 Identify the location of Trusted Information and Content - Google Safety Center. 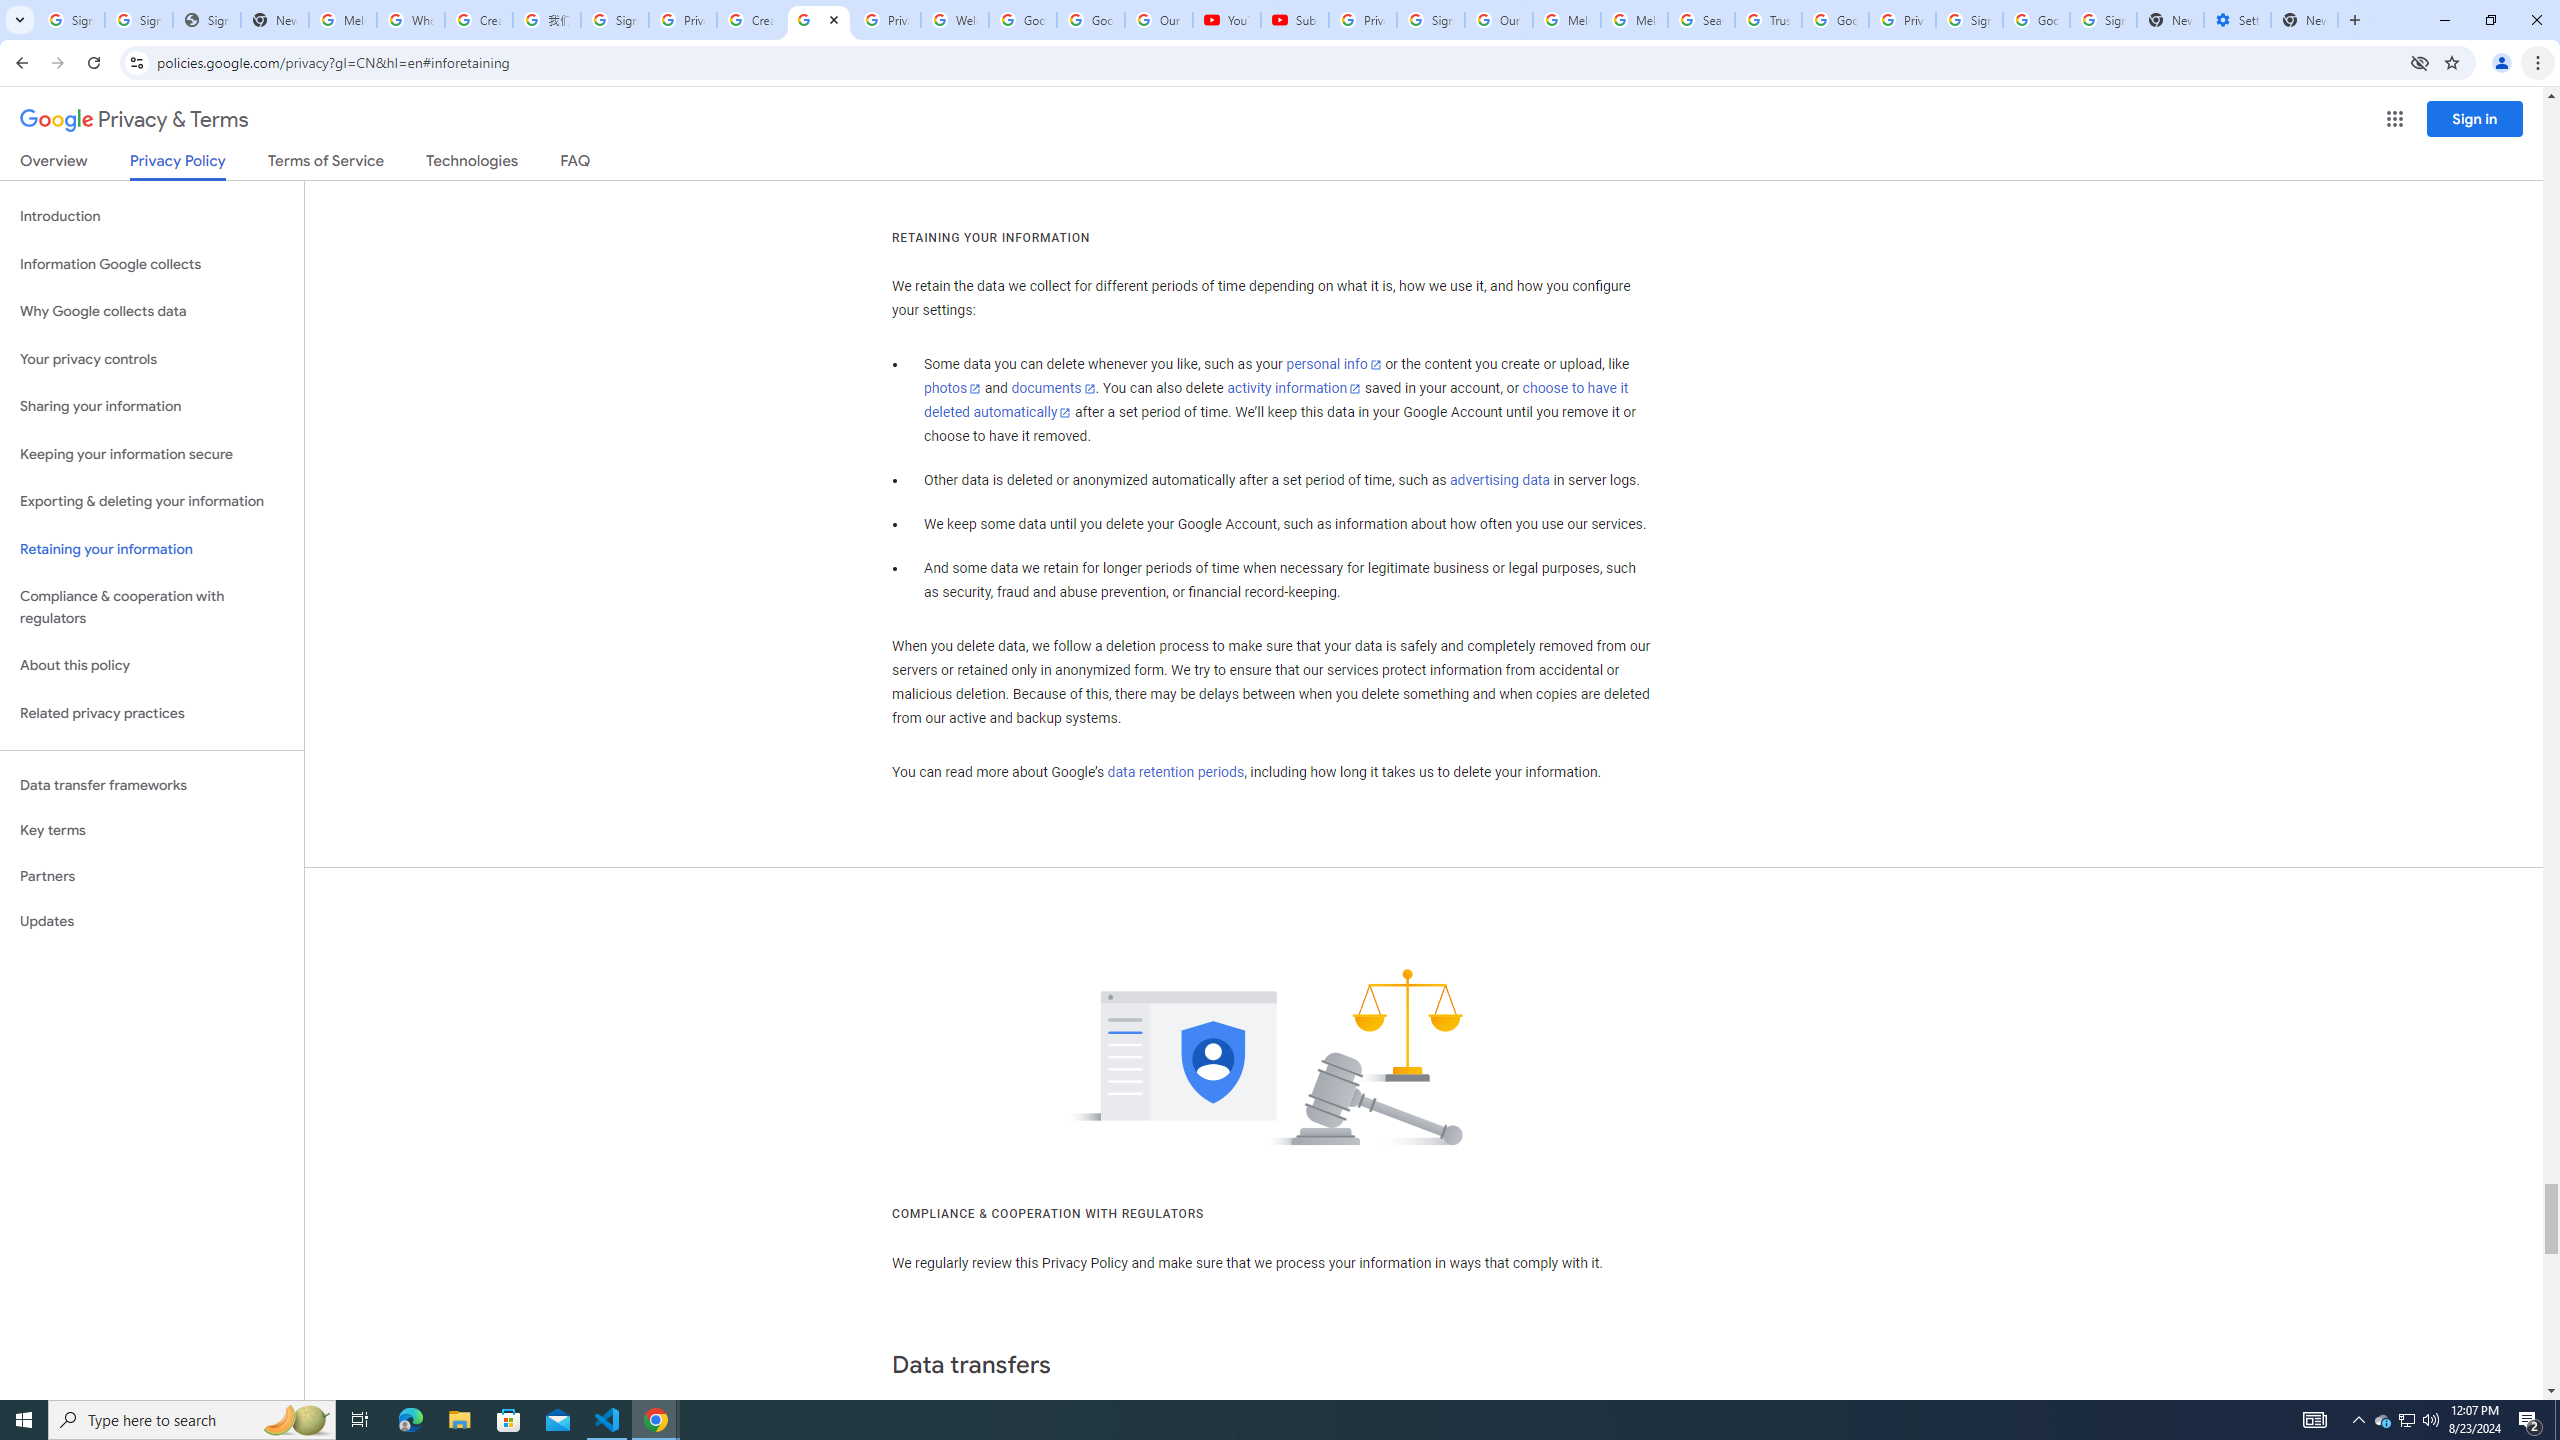
(1767, 20).